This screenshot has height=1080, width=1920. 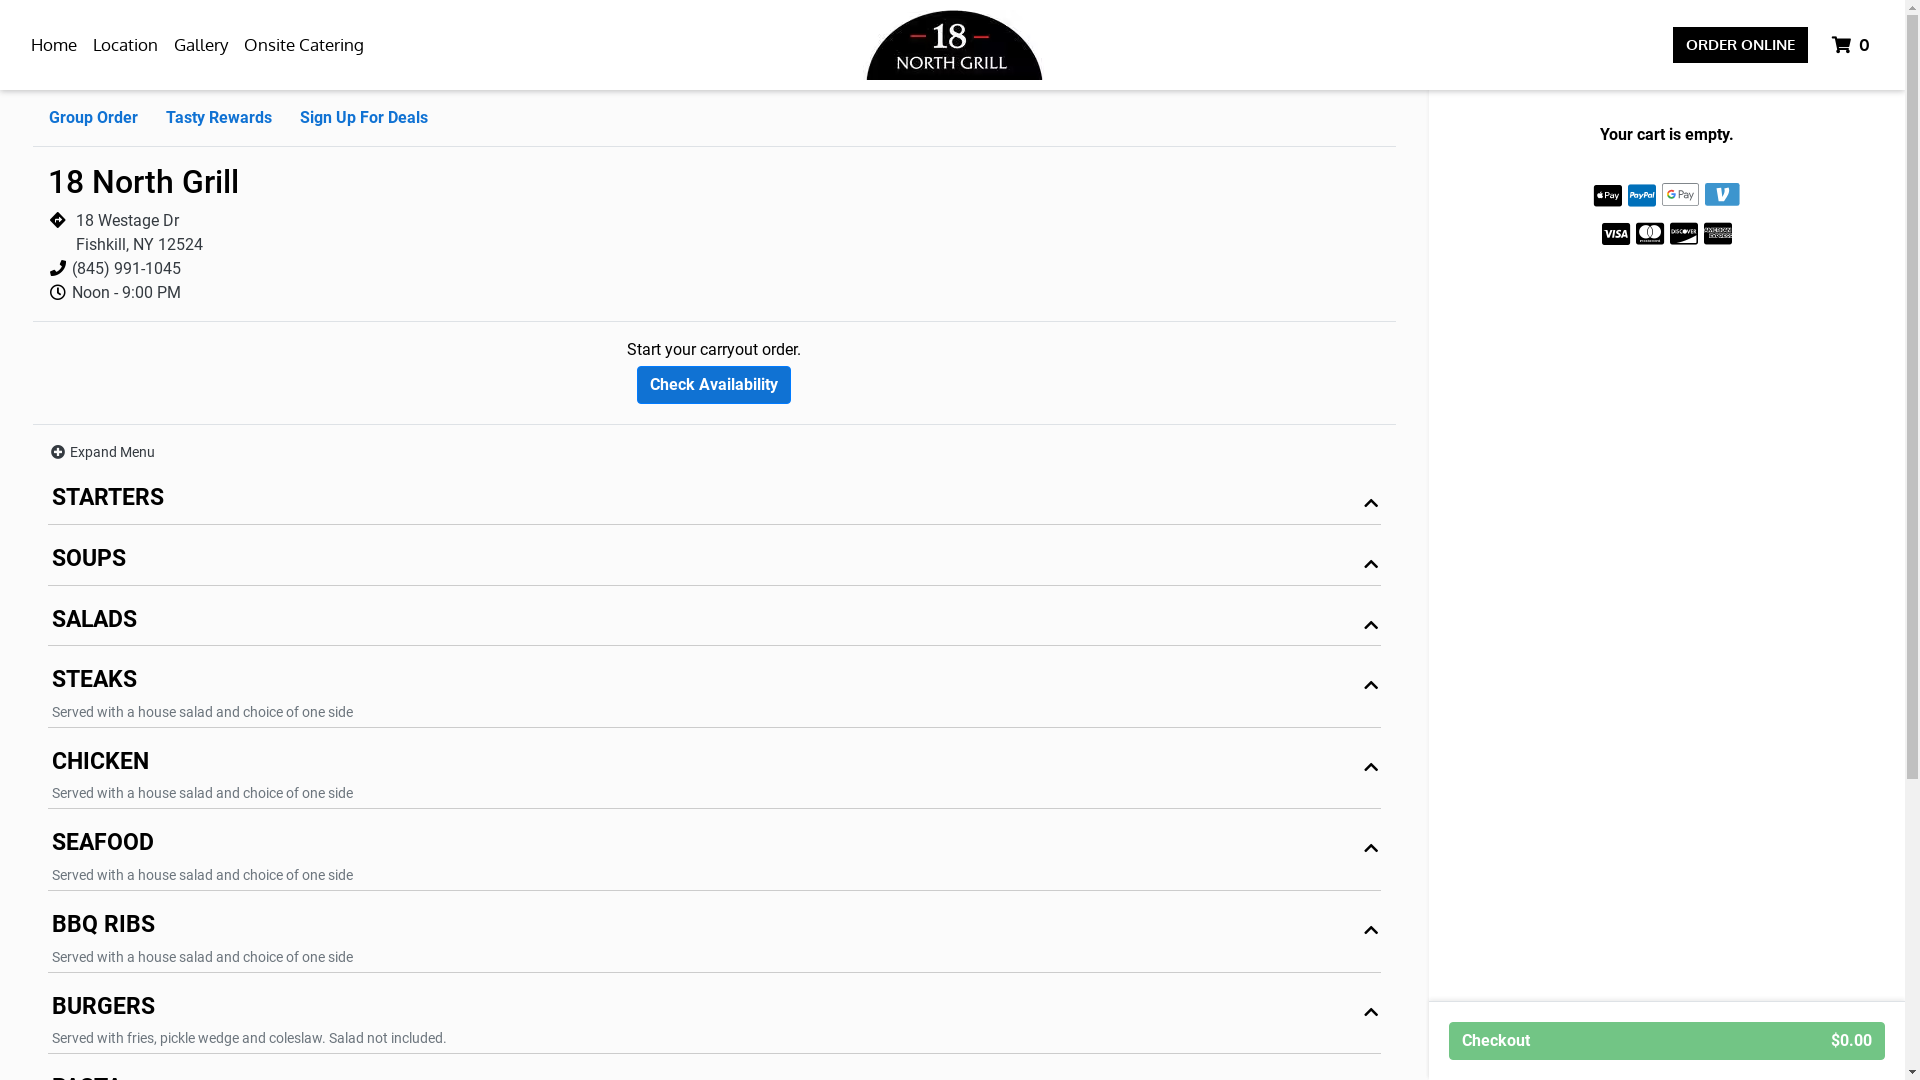 I want to click on 18 Westage Dr
Fishkill, NY 12524, so click(x=140, y=232).